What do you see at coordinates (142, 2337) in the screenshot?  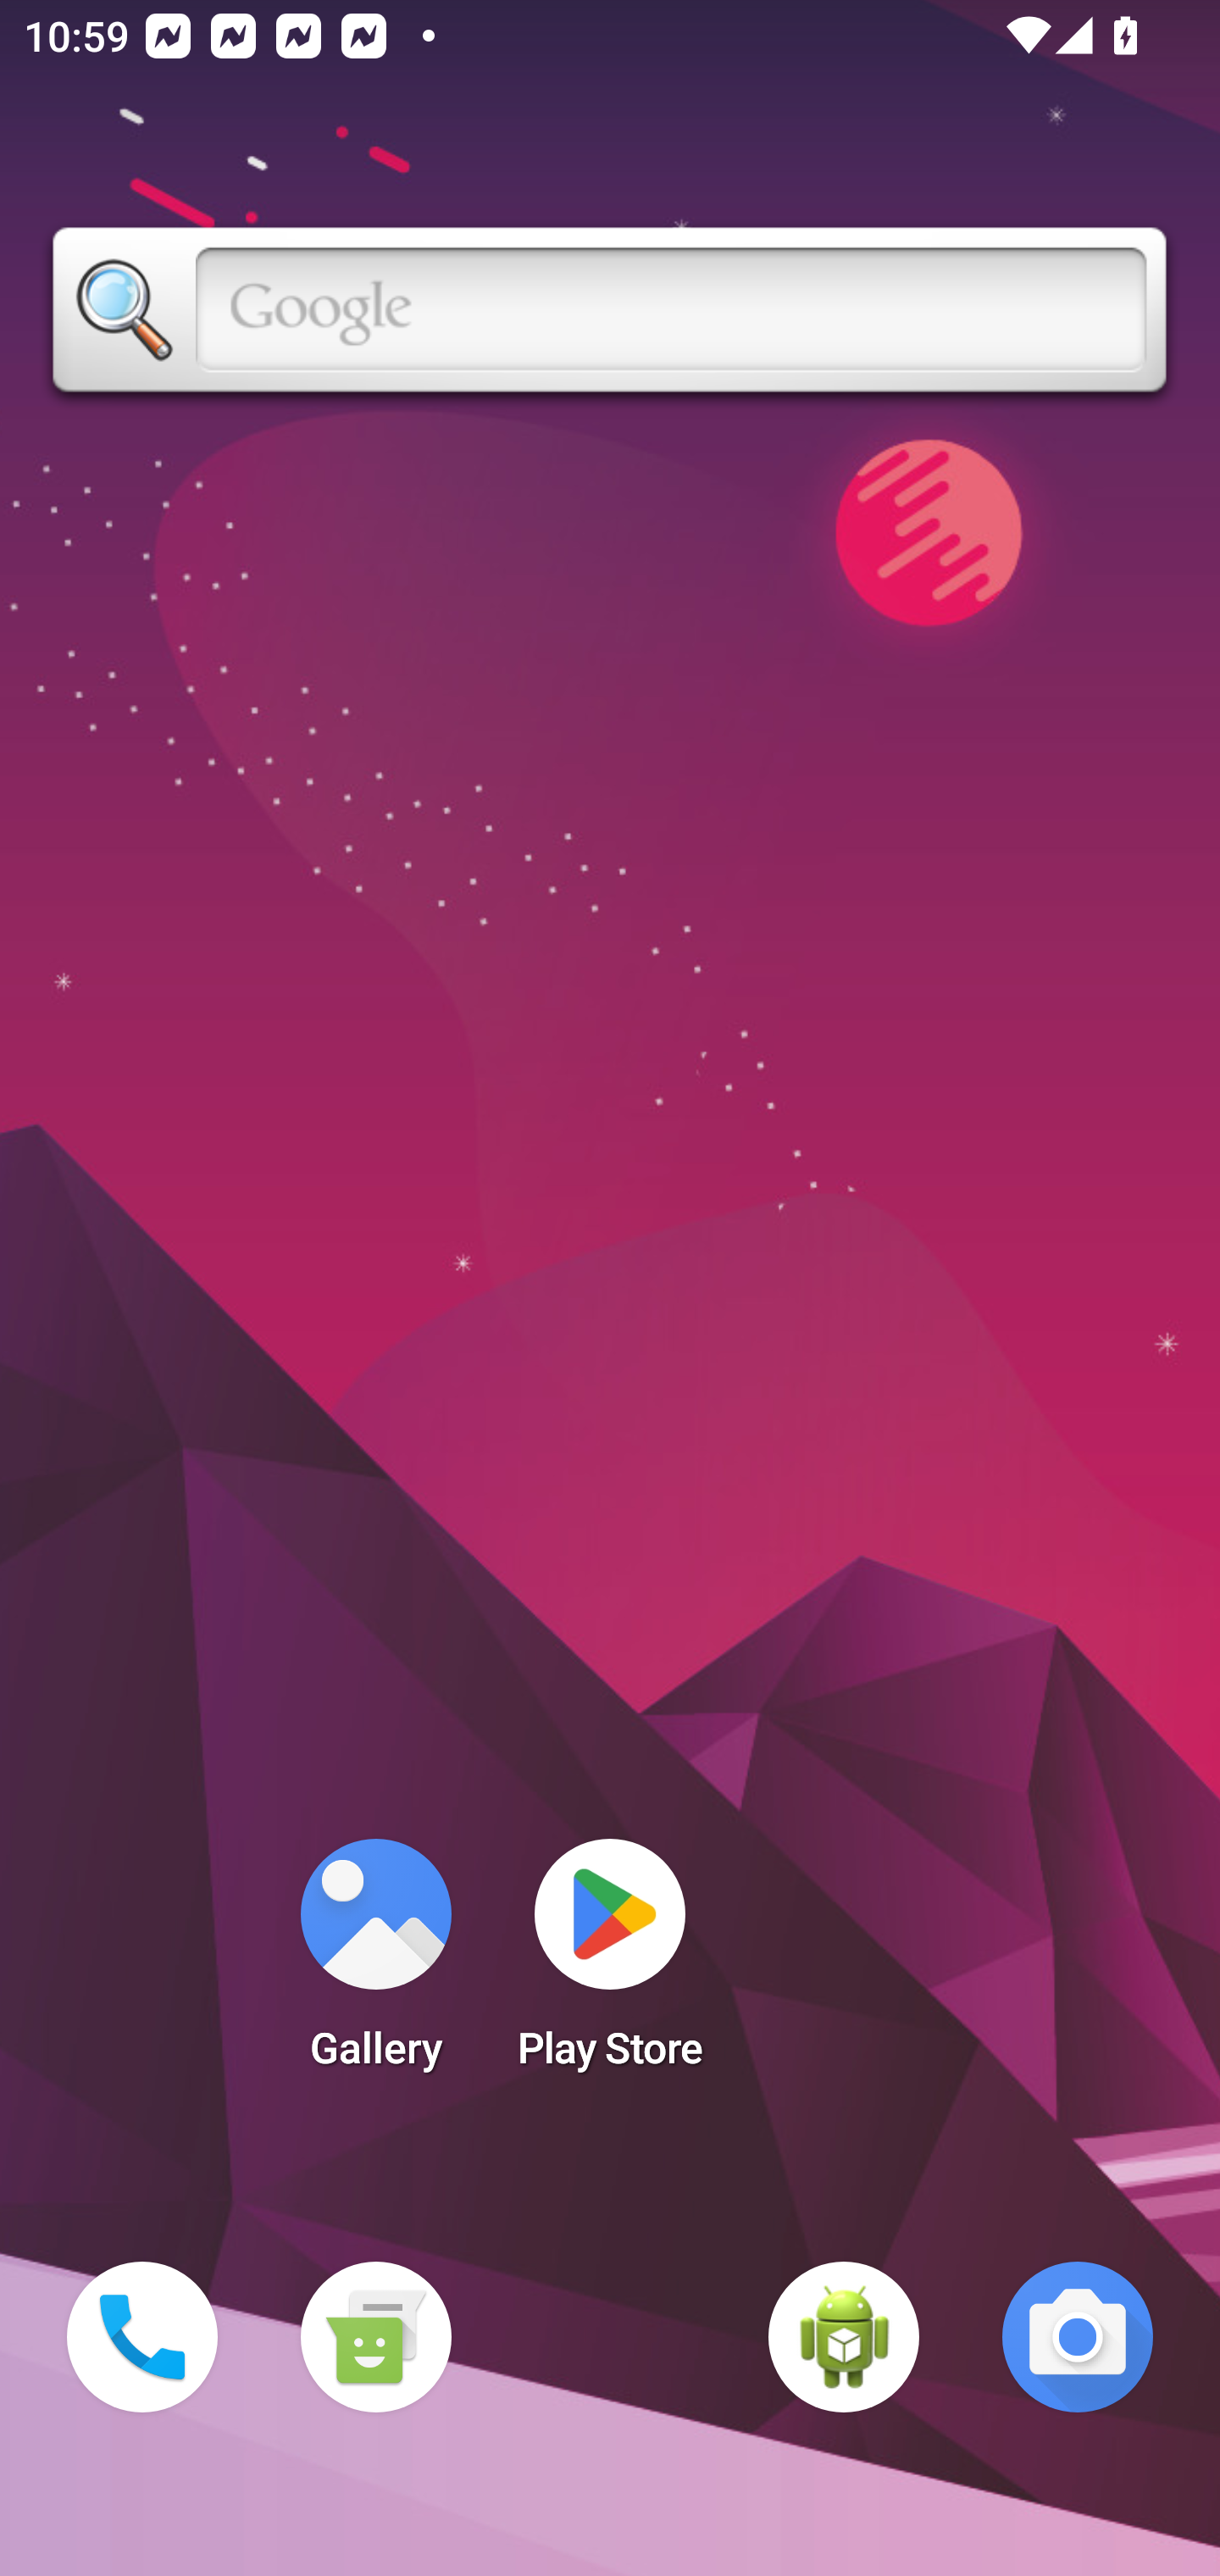 I see `Phone` at bounding box center [142, 2337].